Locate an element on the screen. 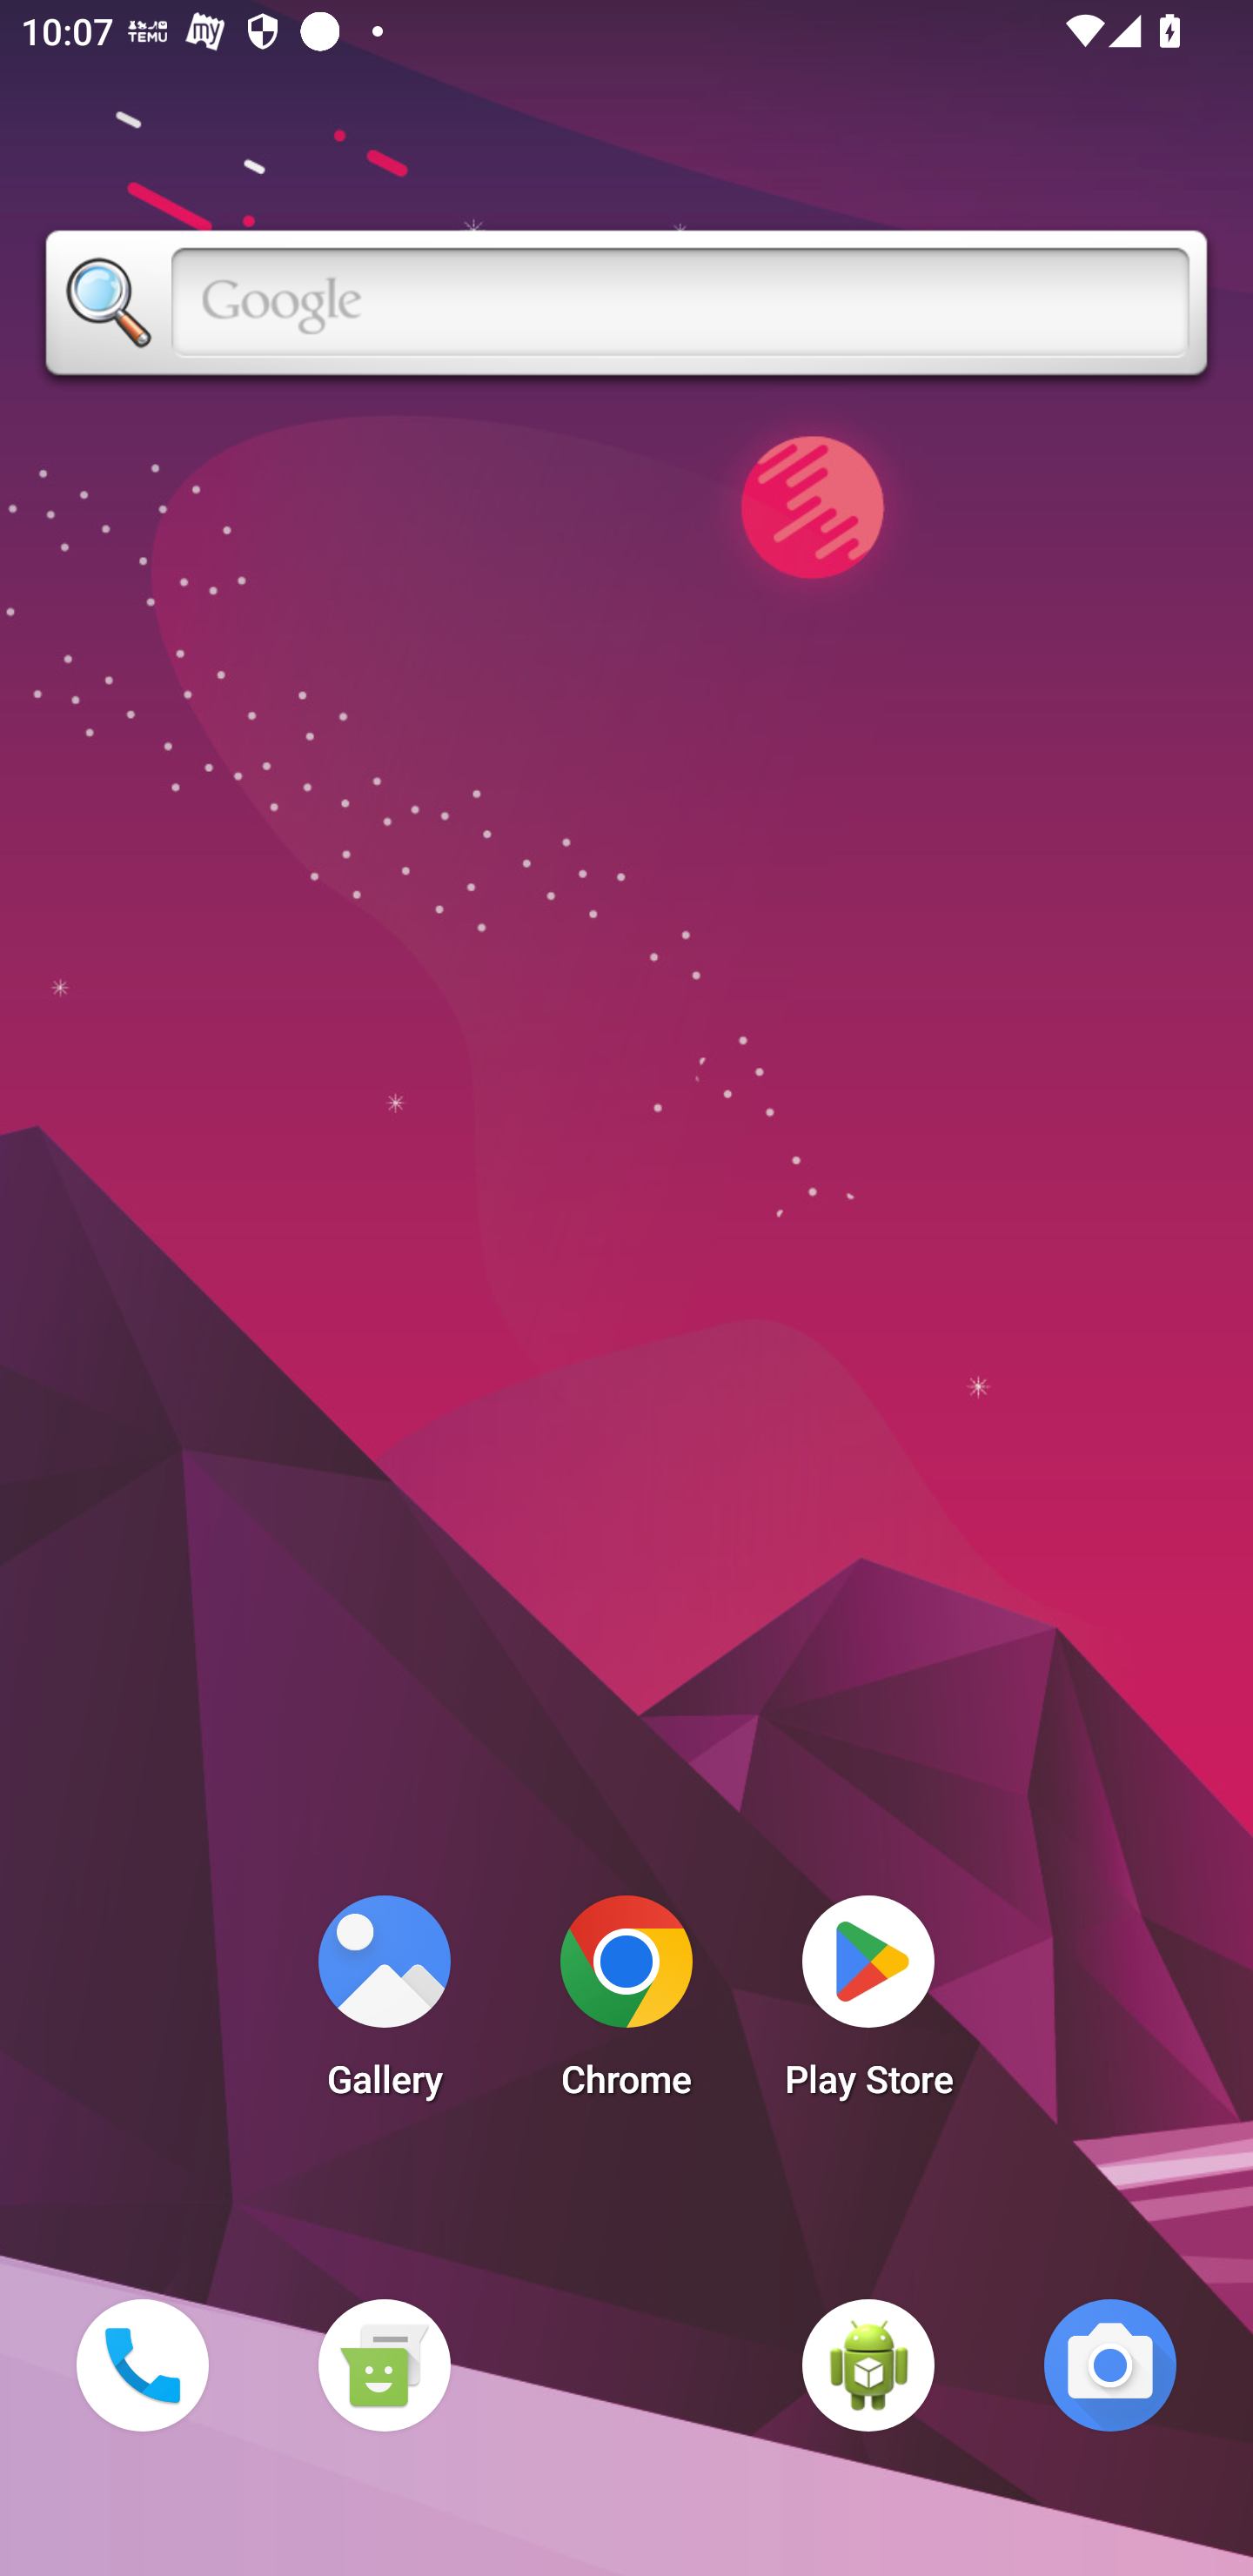 The image size is (1253, 2576). Phone is located at coordinates (142, 2365).